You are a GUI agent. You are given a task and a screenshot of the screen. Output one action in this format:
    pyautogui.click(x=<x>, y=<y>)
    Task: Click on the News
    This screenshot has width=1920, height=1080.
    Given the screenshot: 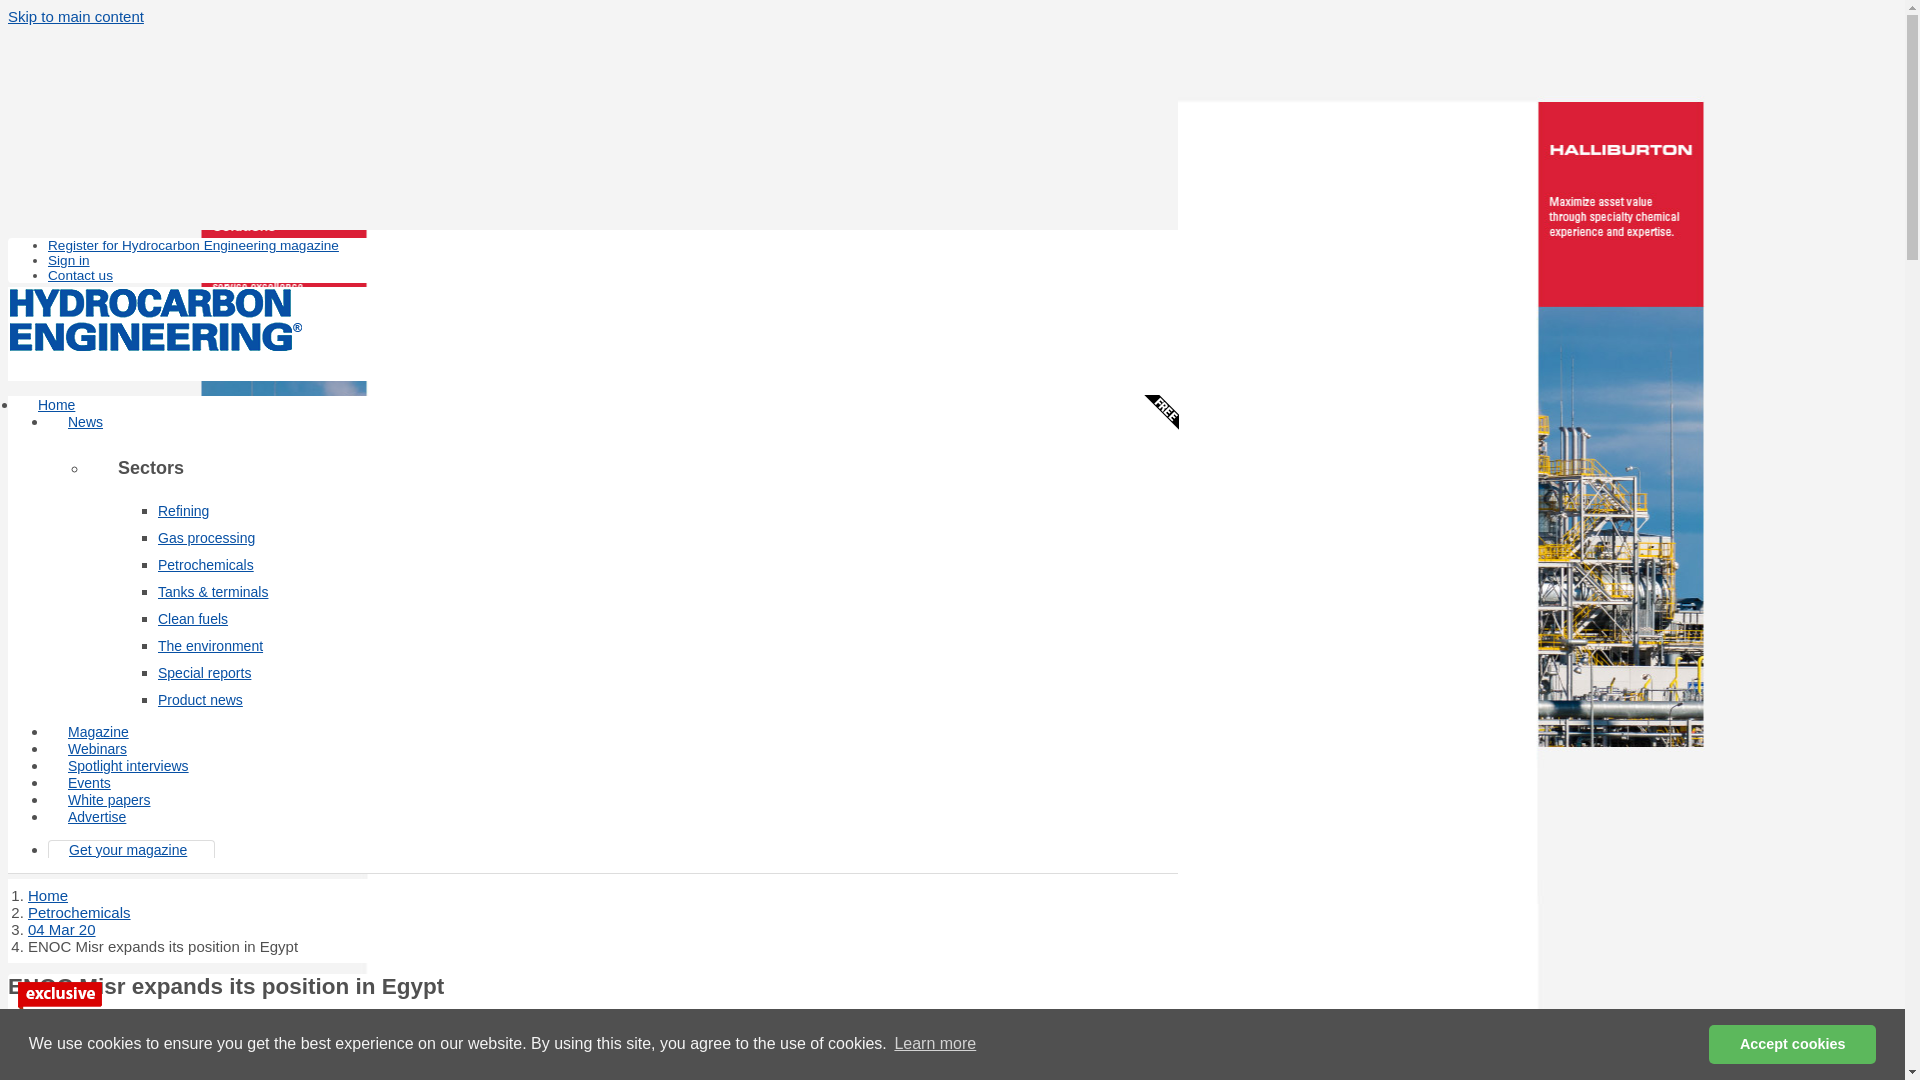 What is the action you would take?
    pyautogui.click(x=85, y=421)
    